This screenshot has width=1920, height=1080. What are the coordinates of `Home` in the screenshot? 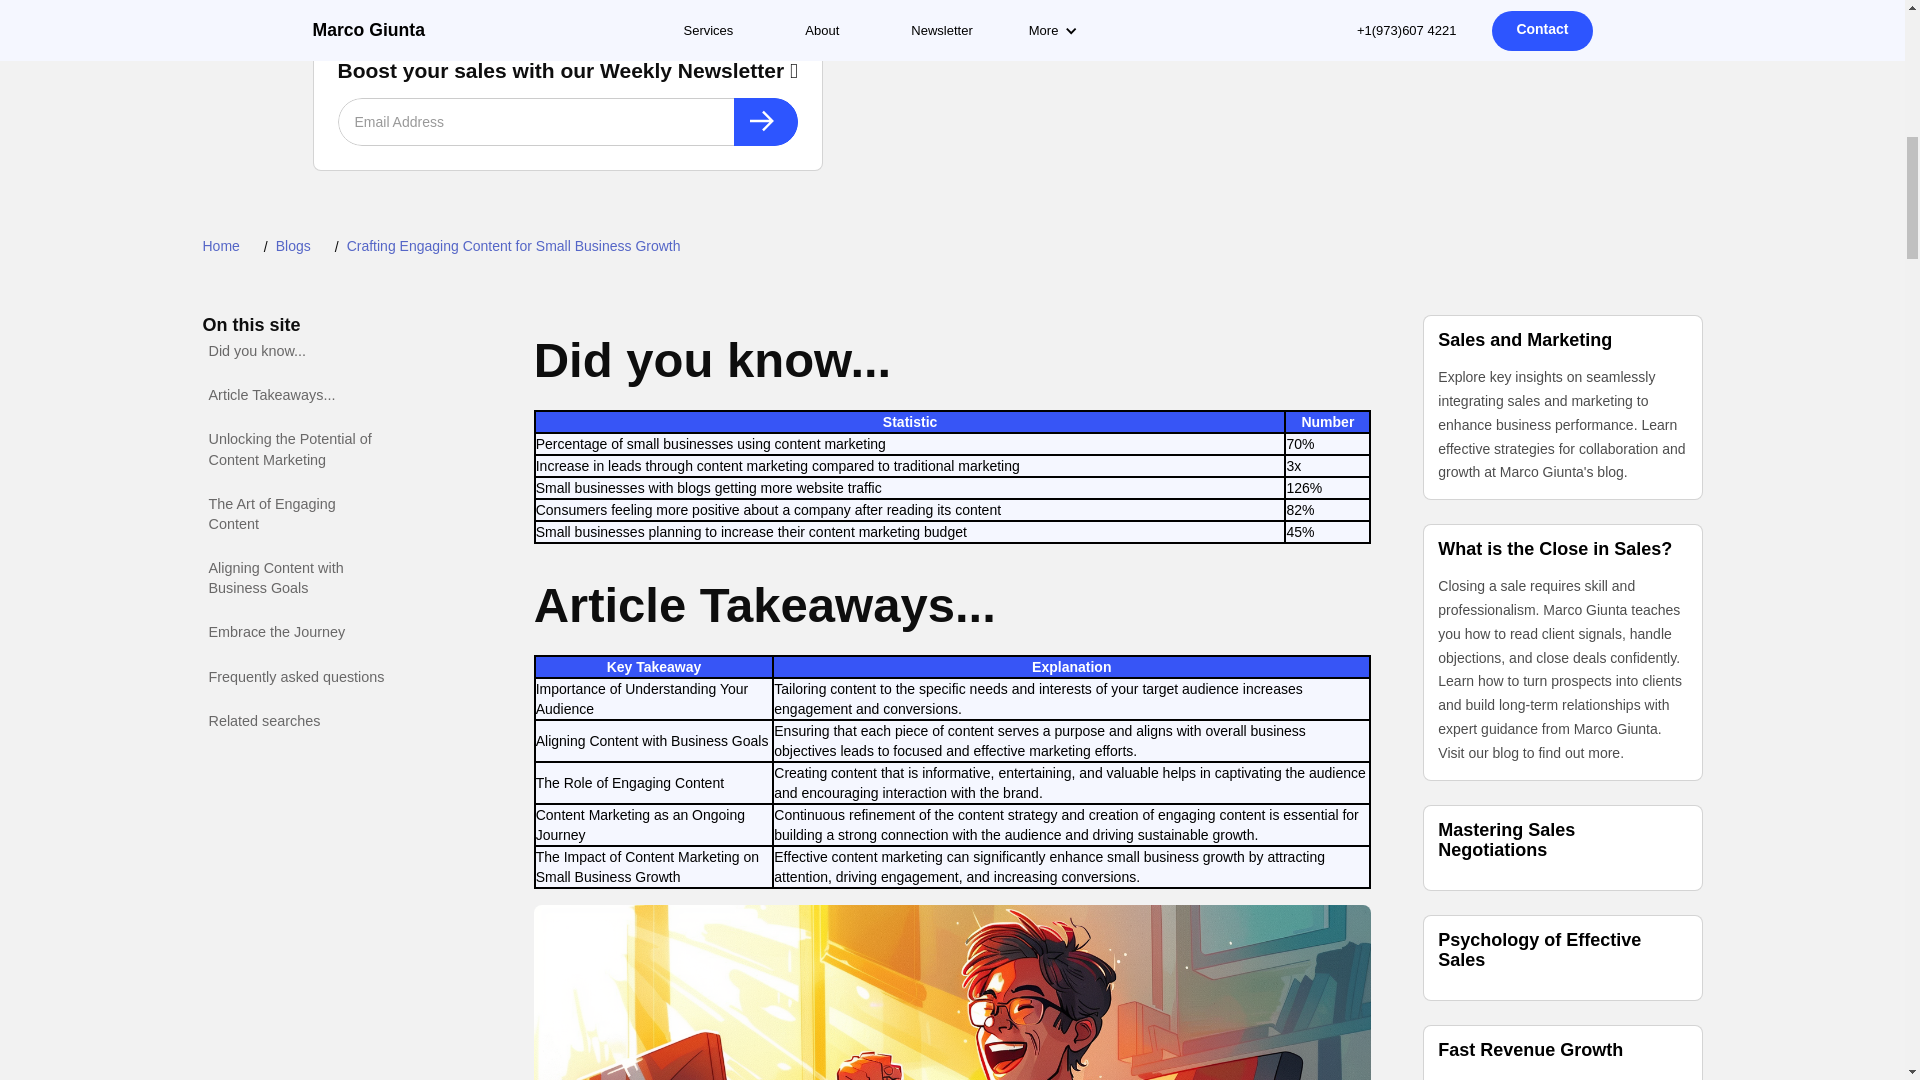 It's located at (220, 247).